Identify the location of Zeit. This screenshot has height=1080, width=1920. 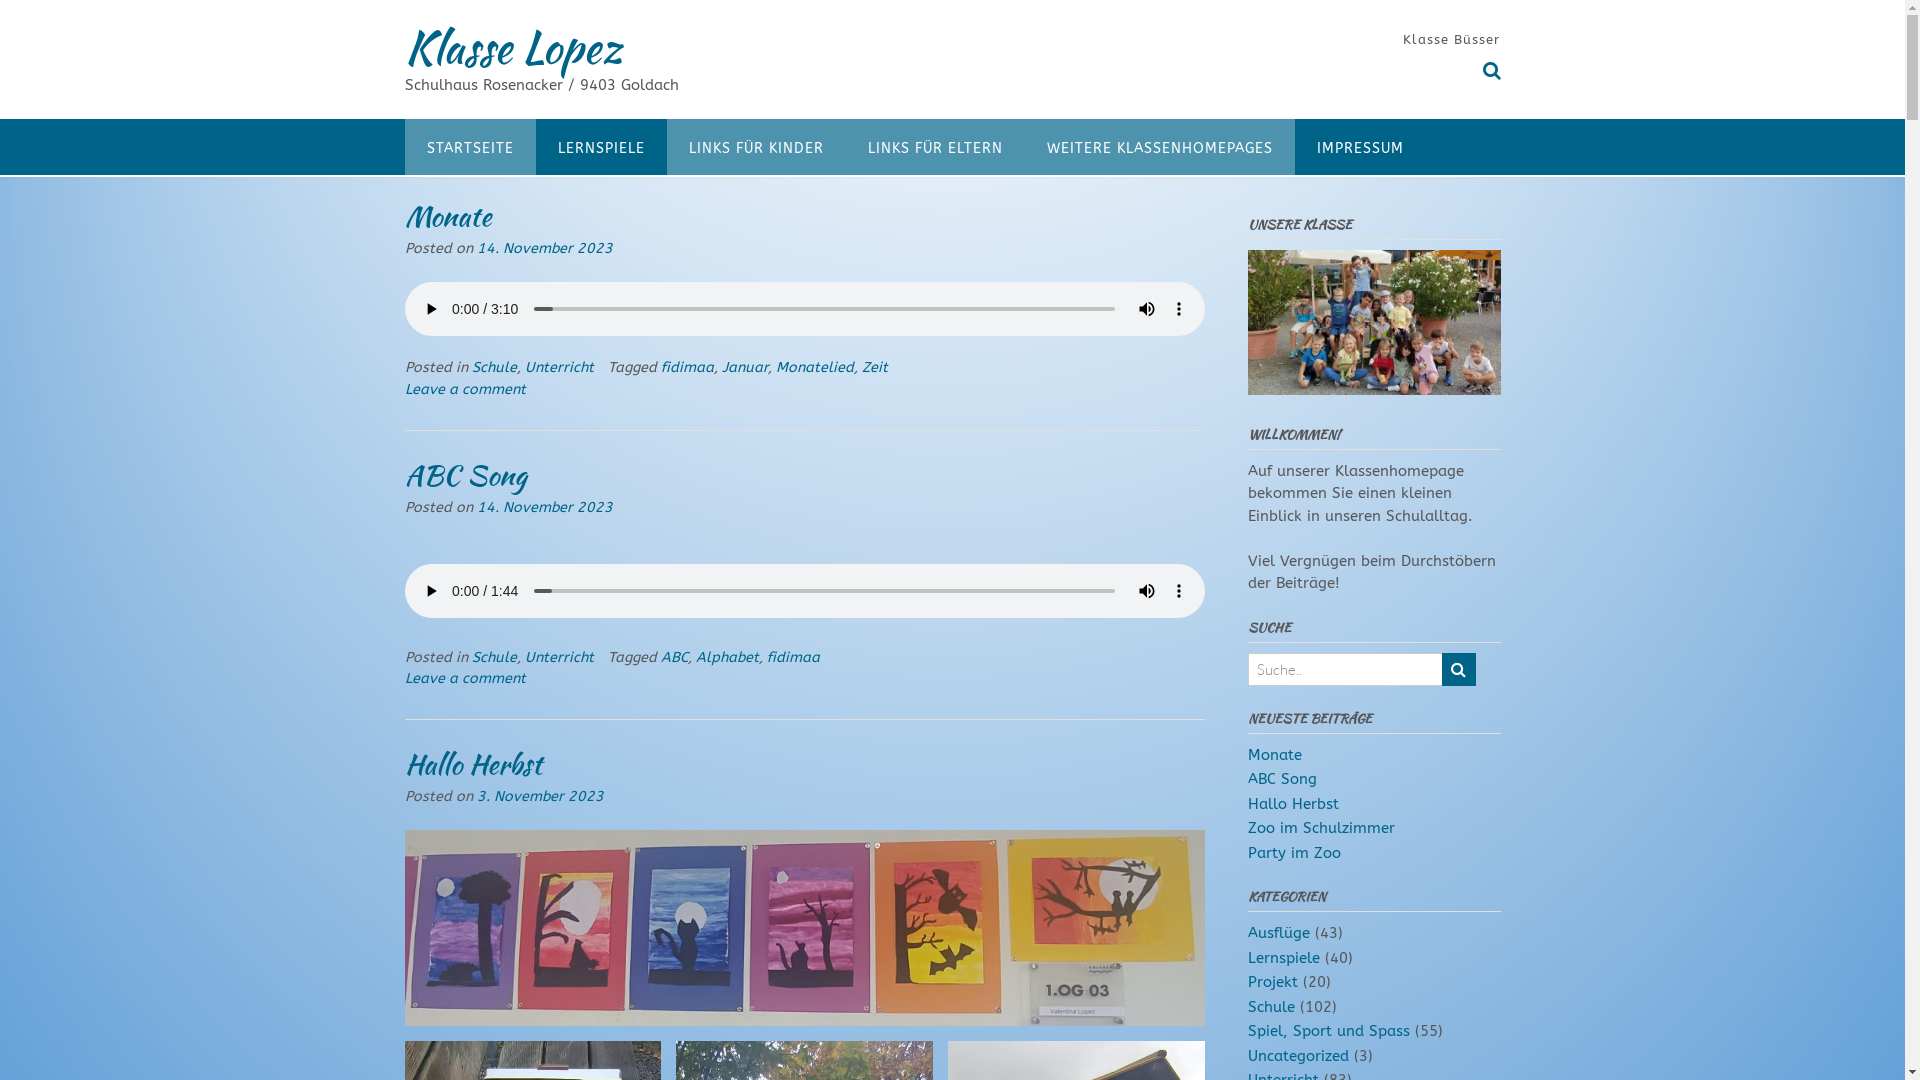
(875, 368).